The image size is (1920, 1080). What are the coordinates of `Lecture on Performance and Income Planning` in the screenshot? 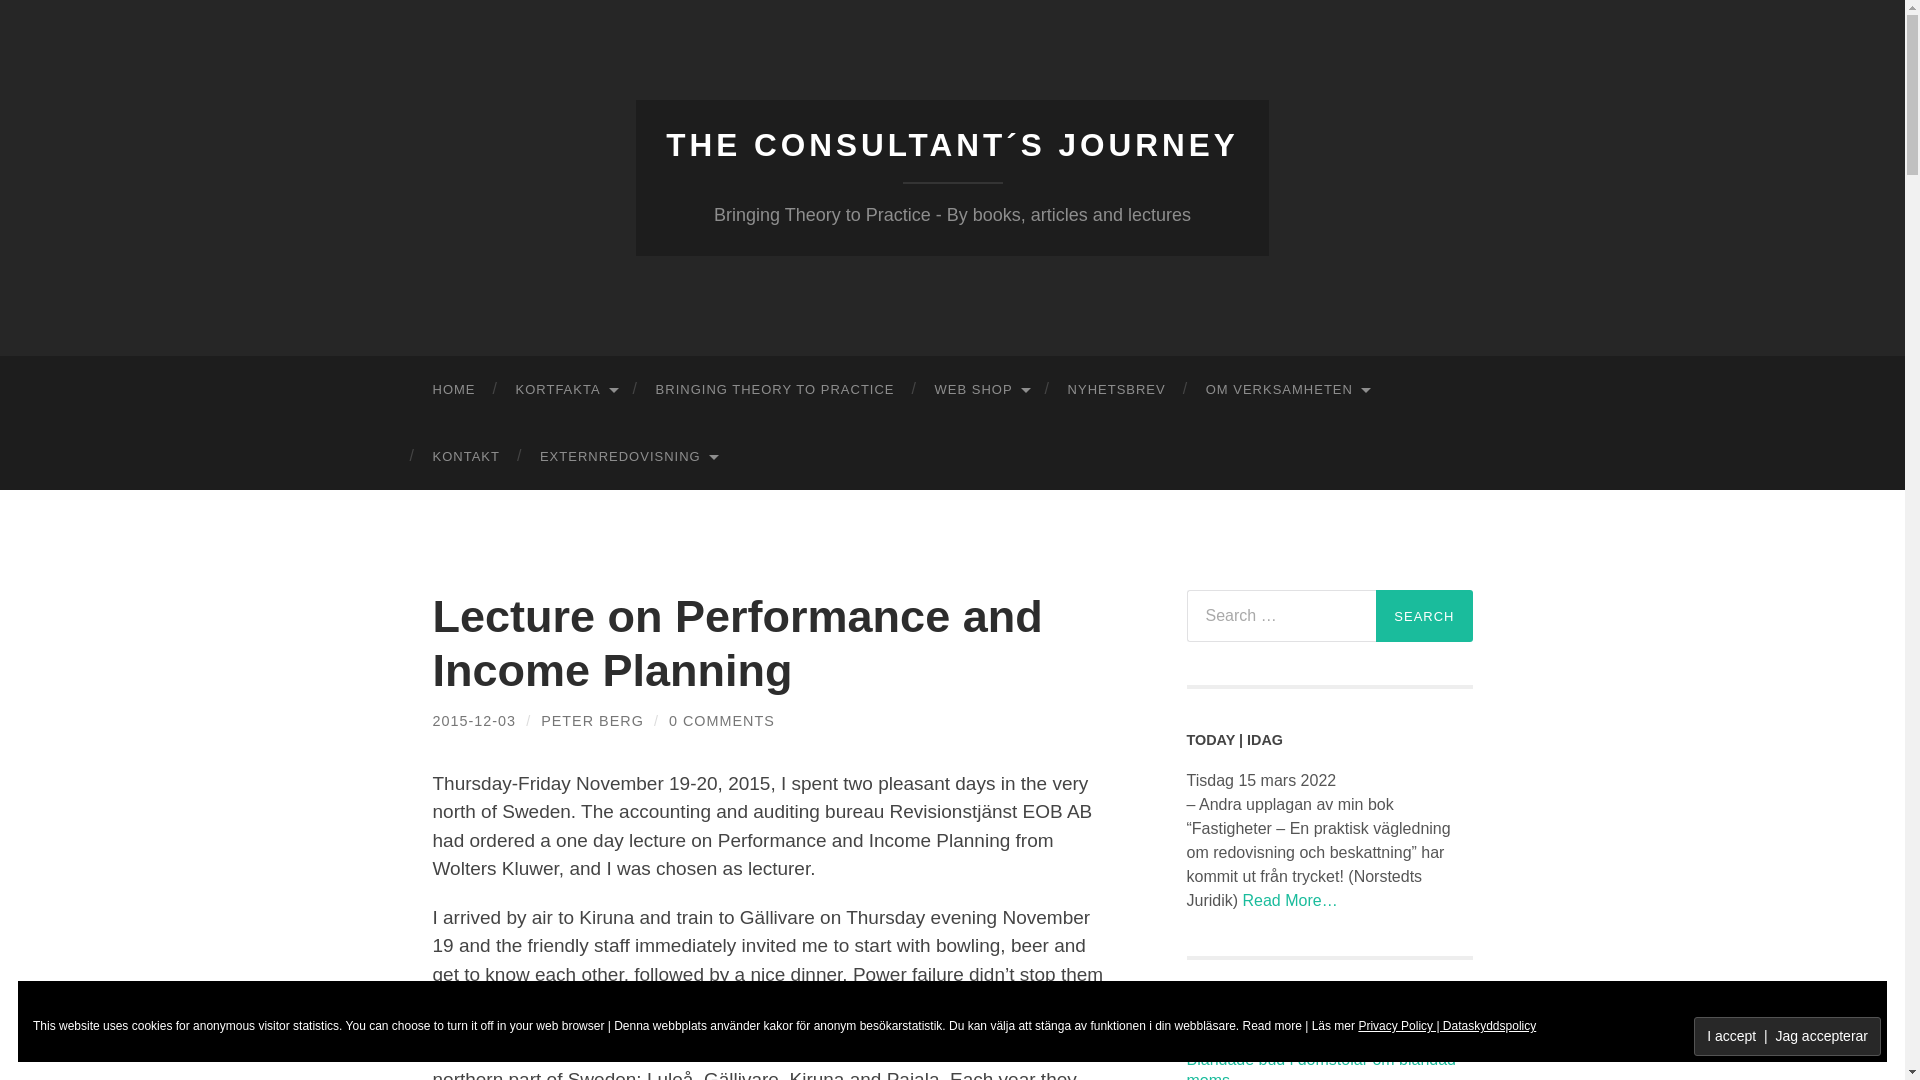 It's located at (737, 642).